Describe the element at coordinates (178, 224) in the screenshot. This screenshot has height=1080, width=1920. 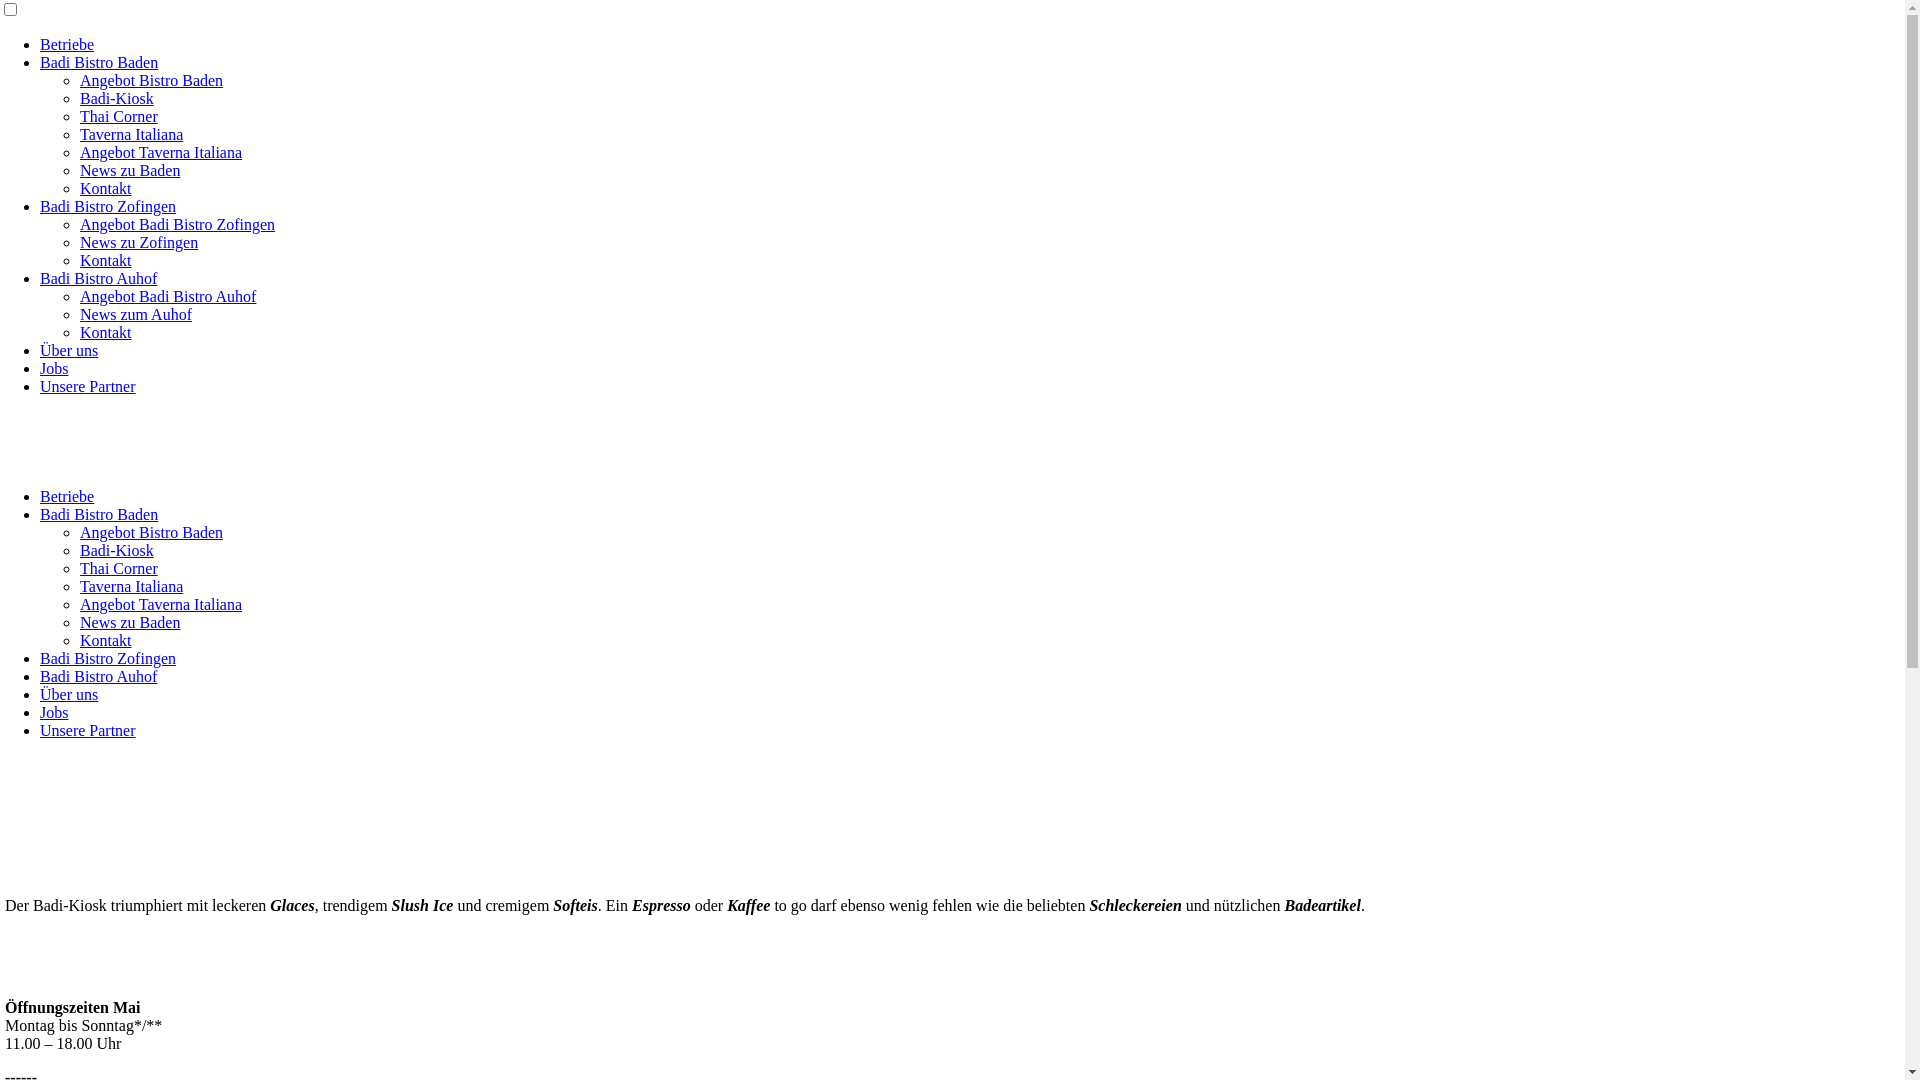
I see `Angebot Badi Bistro Zofingen` at that location.